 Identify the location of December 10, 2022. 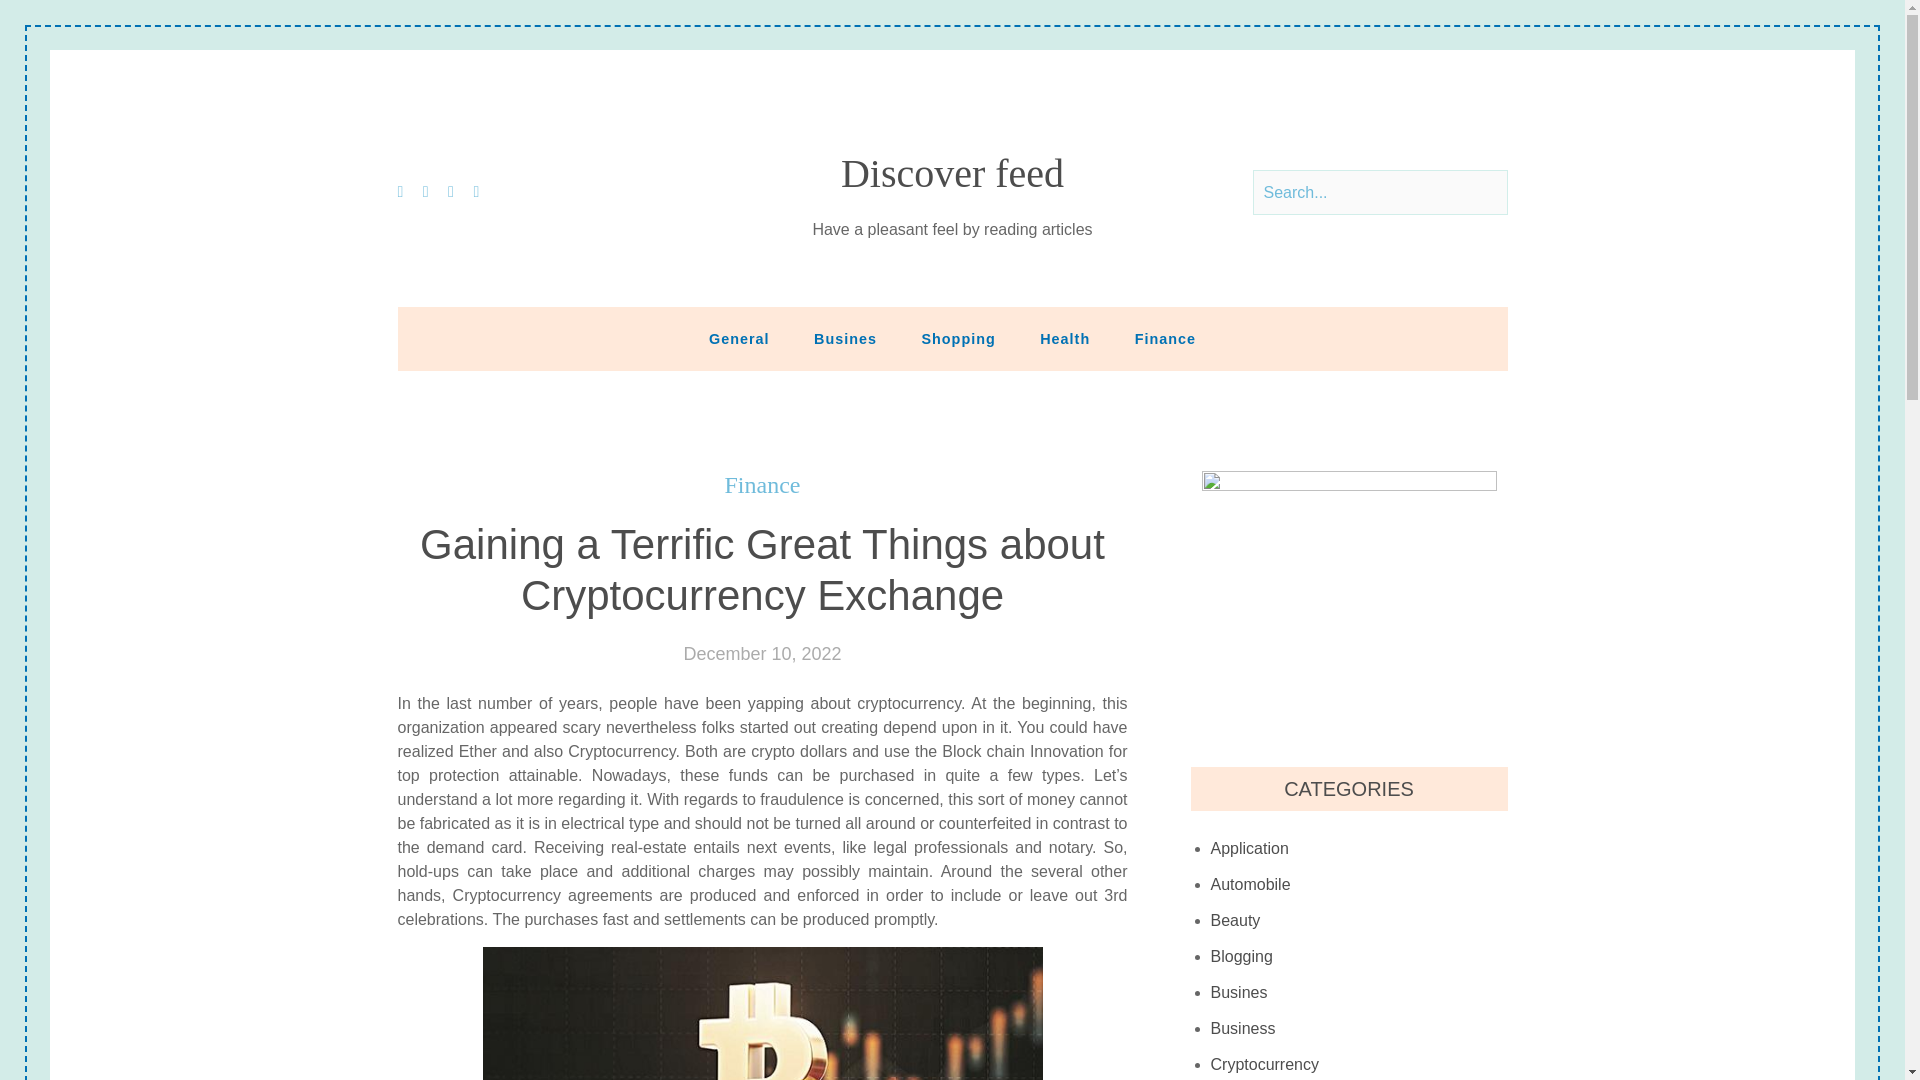
(762, 654).